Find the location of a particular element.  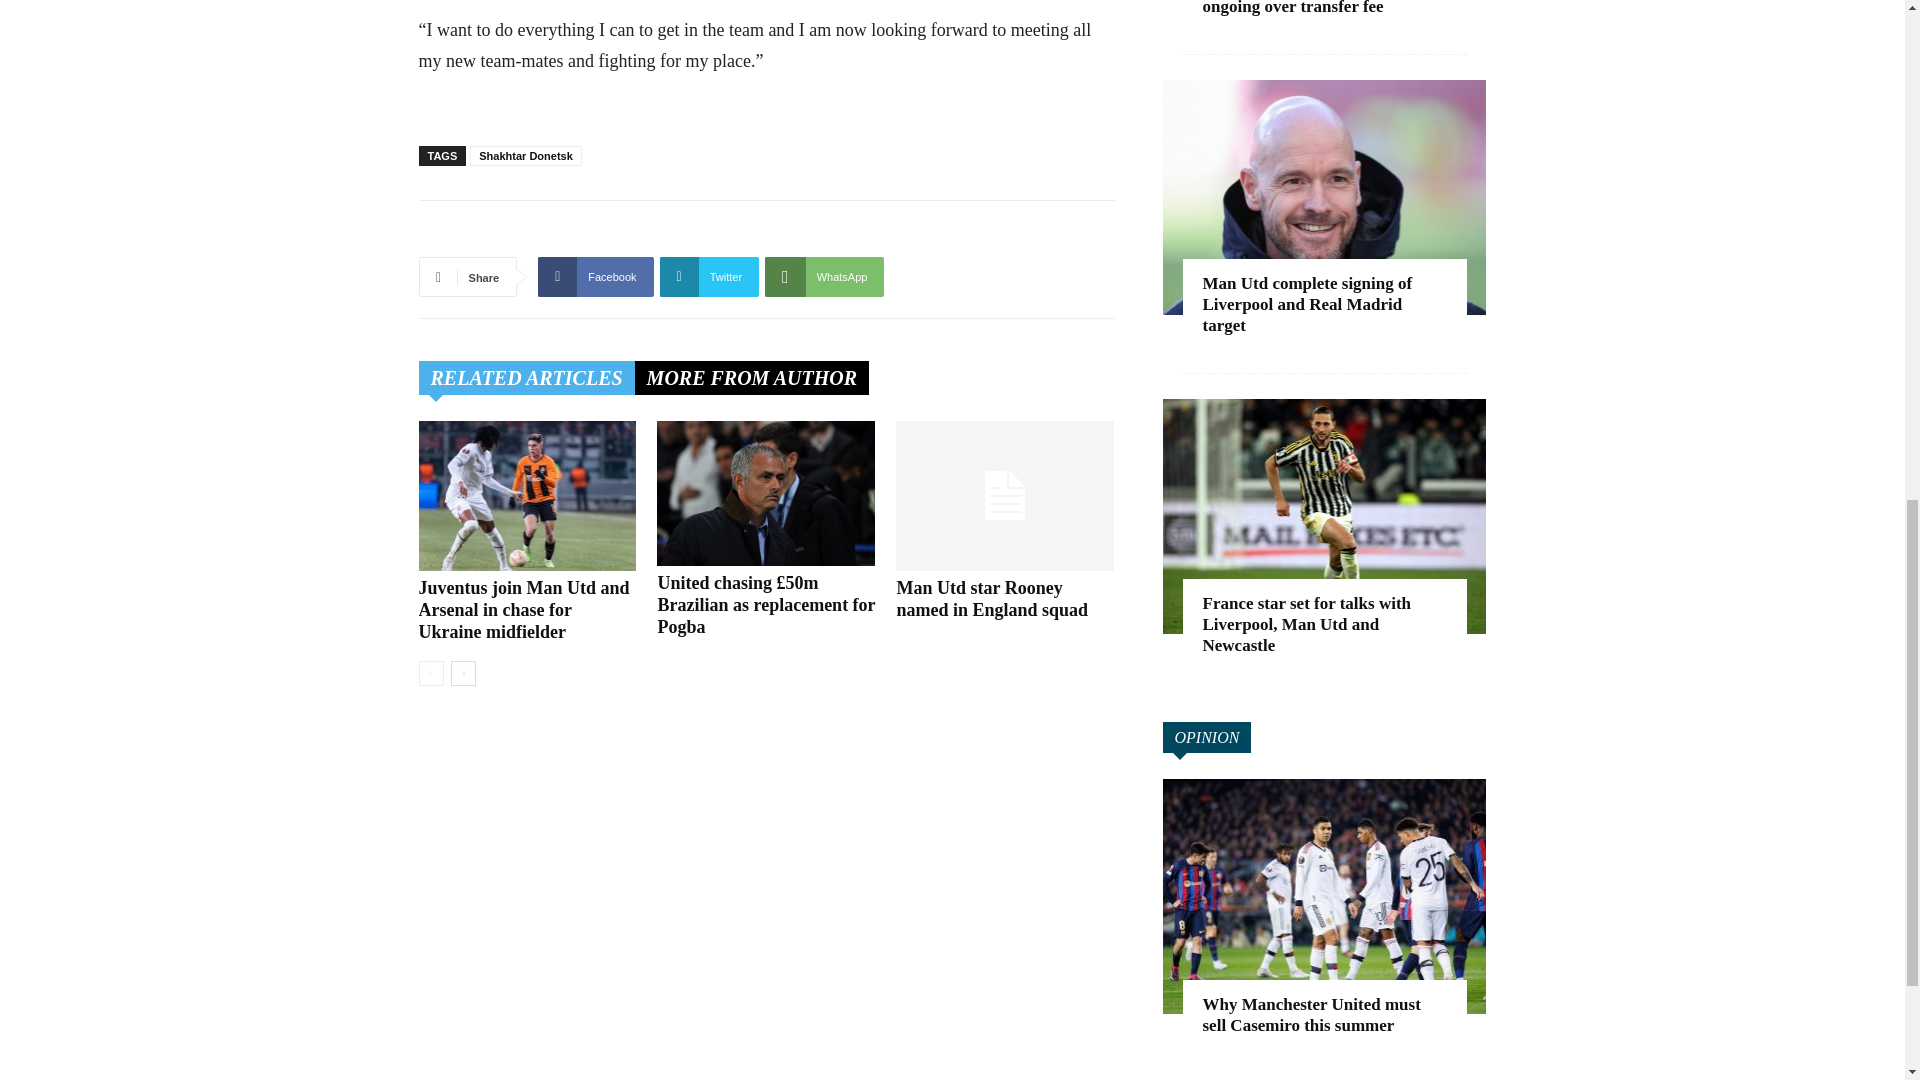

Shakhtar Donetsk is located at coordinates (526, 156).